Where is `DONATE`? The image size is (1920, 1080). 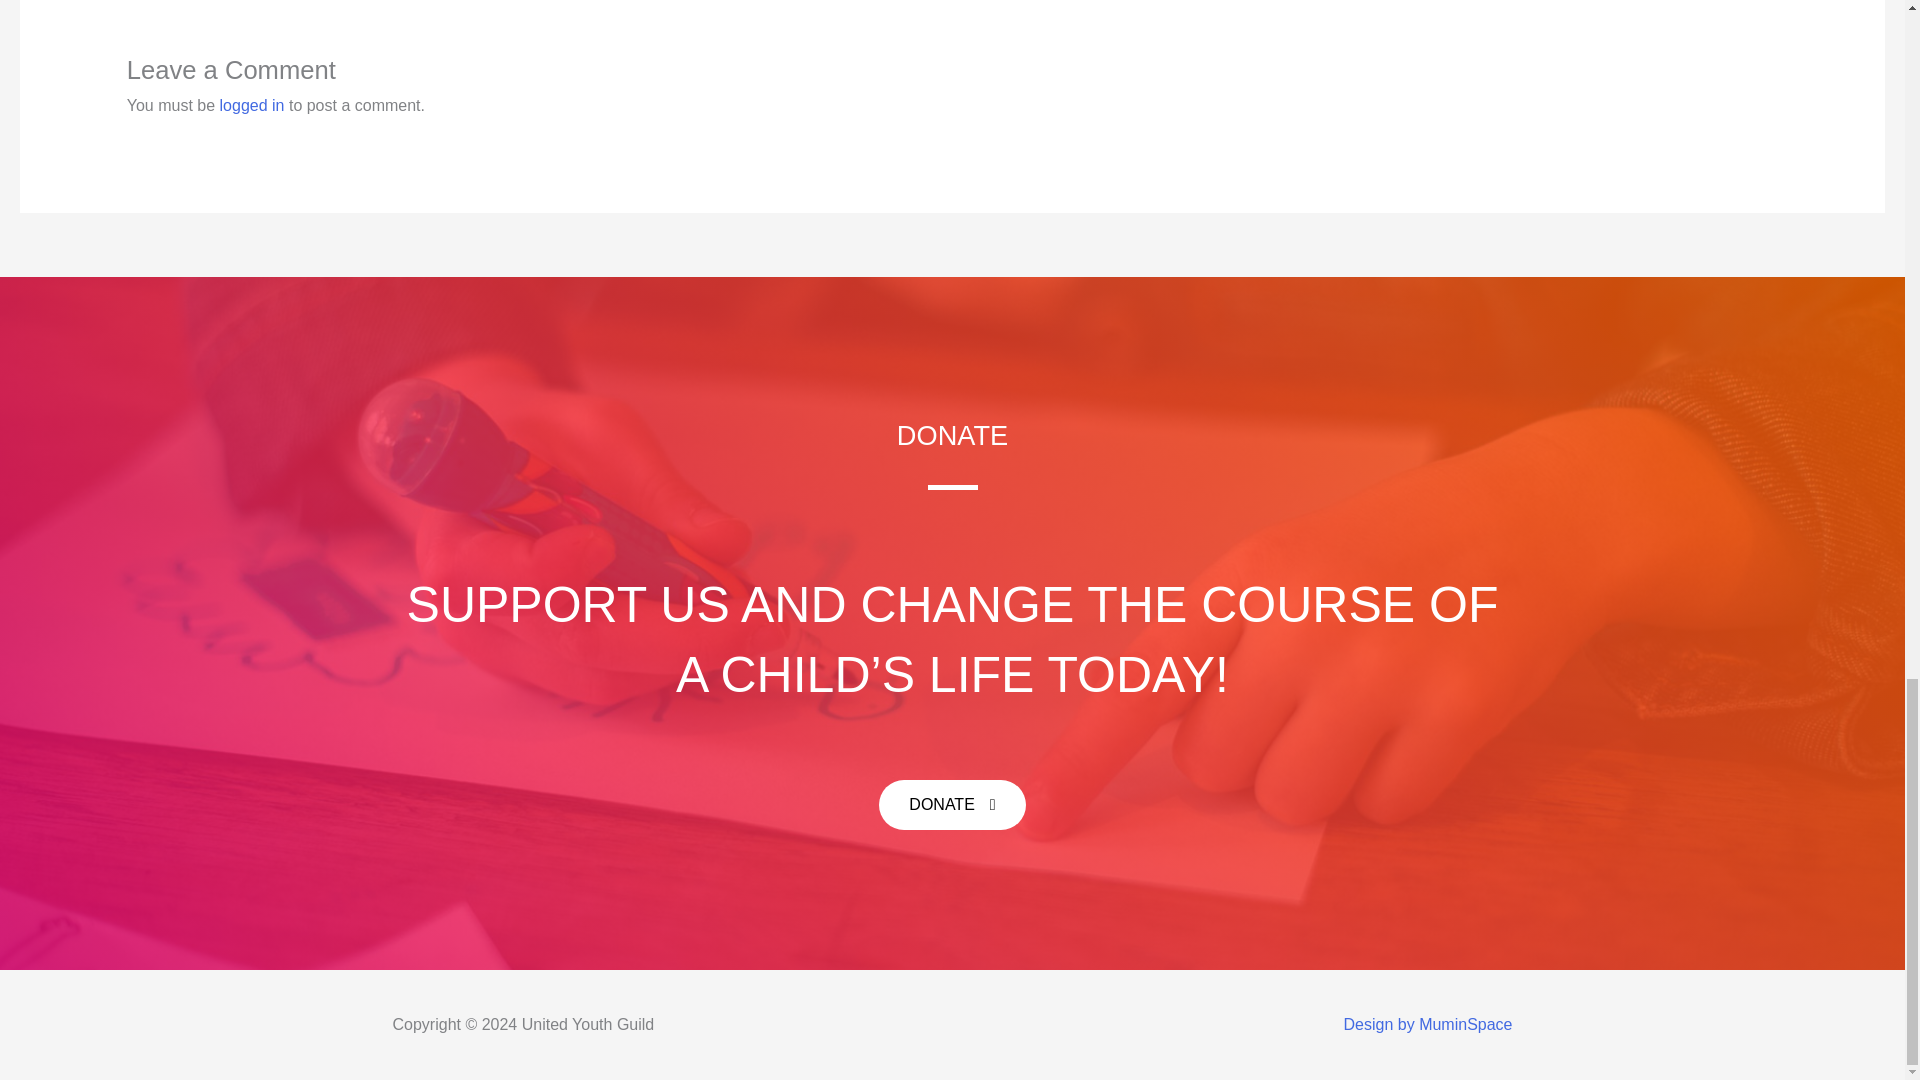
DONATE is located at coordinates (952, 804).